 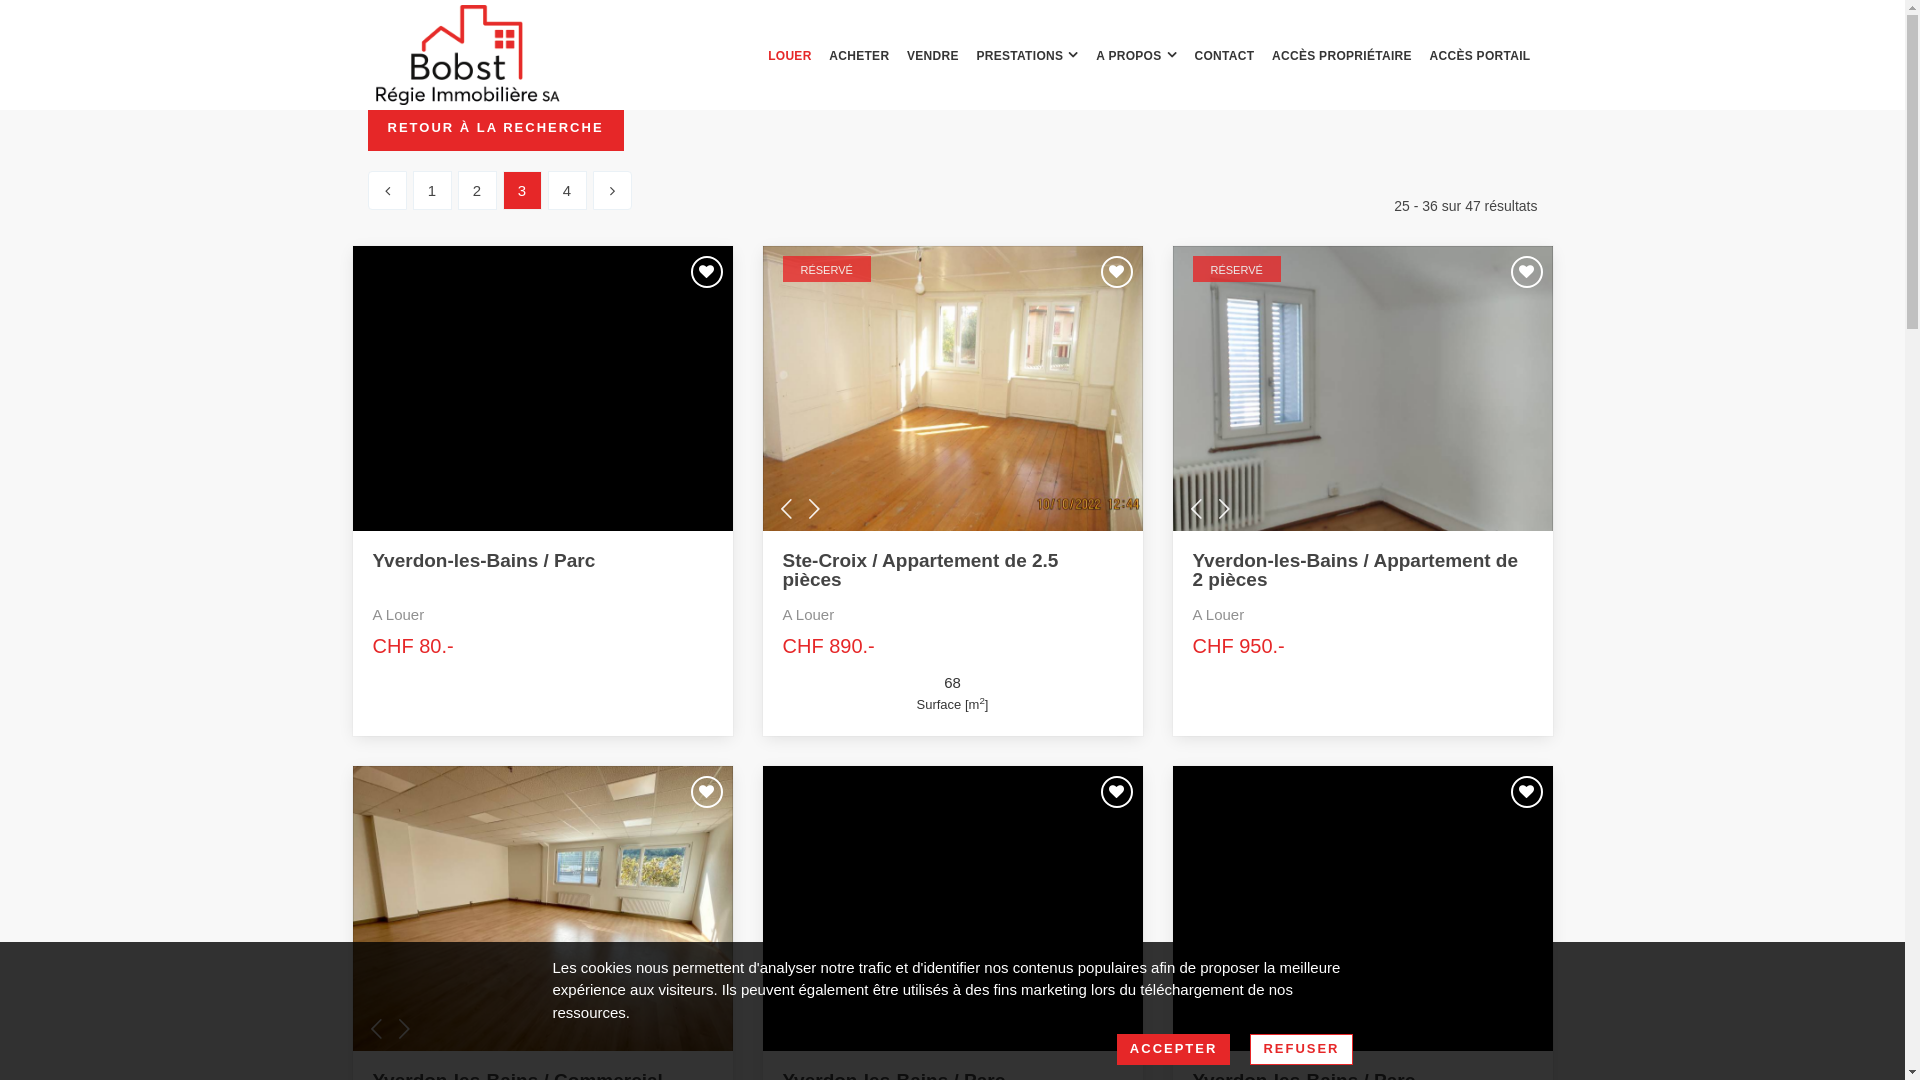 I want to click on LOUER, so click(x=790, y=56).